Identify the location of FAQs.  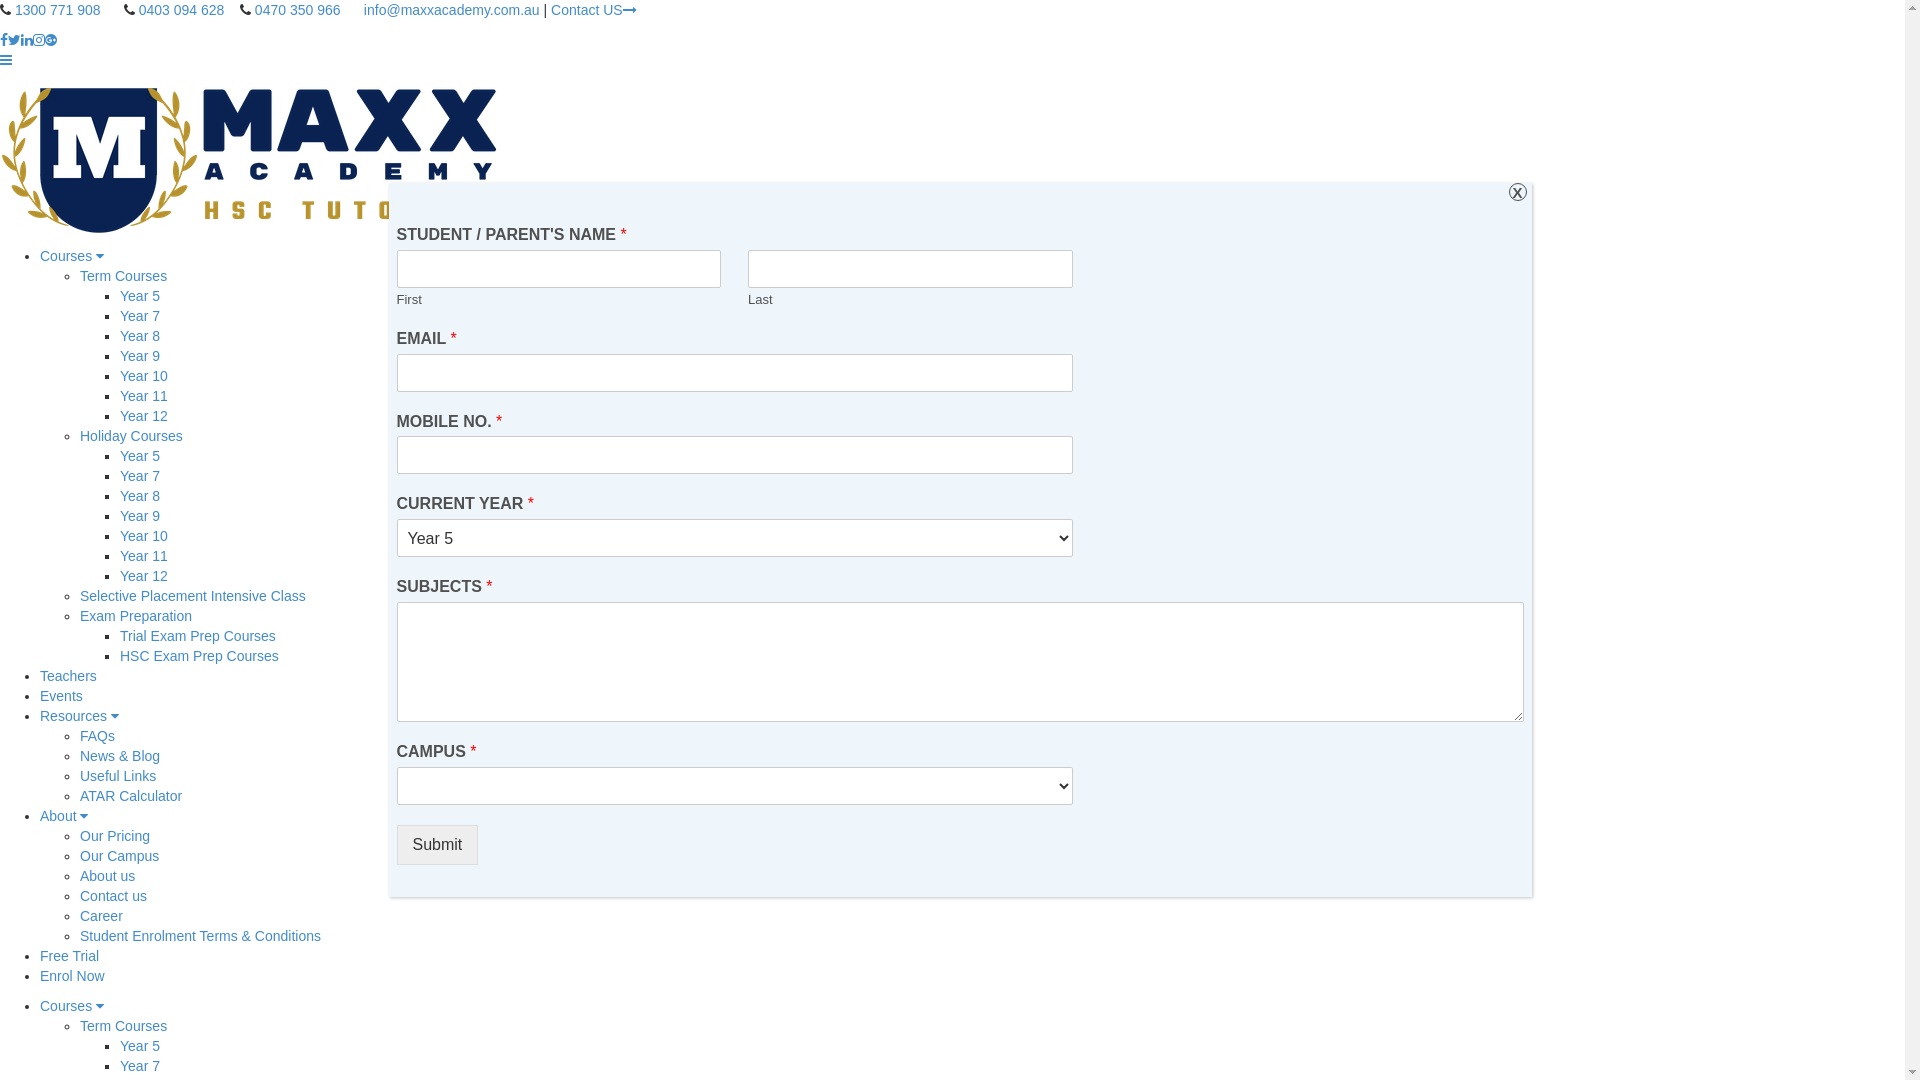
(98, 736).